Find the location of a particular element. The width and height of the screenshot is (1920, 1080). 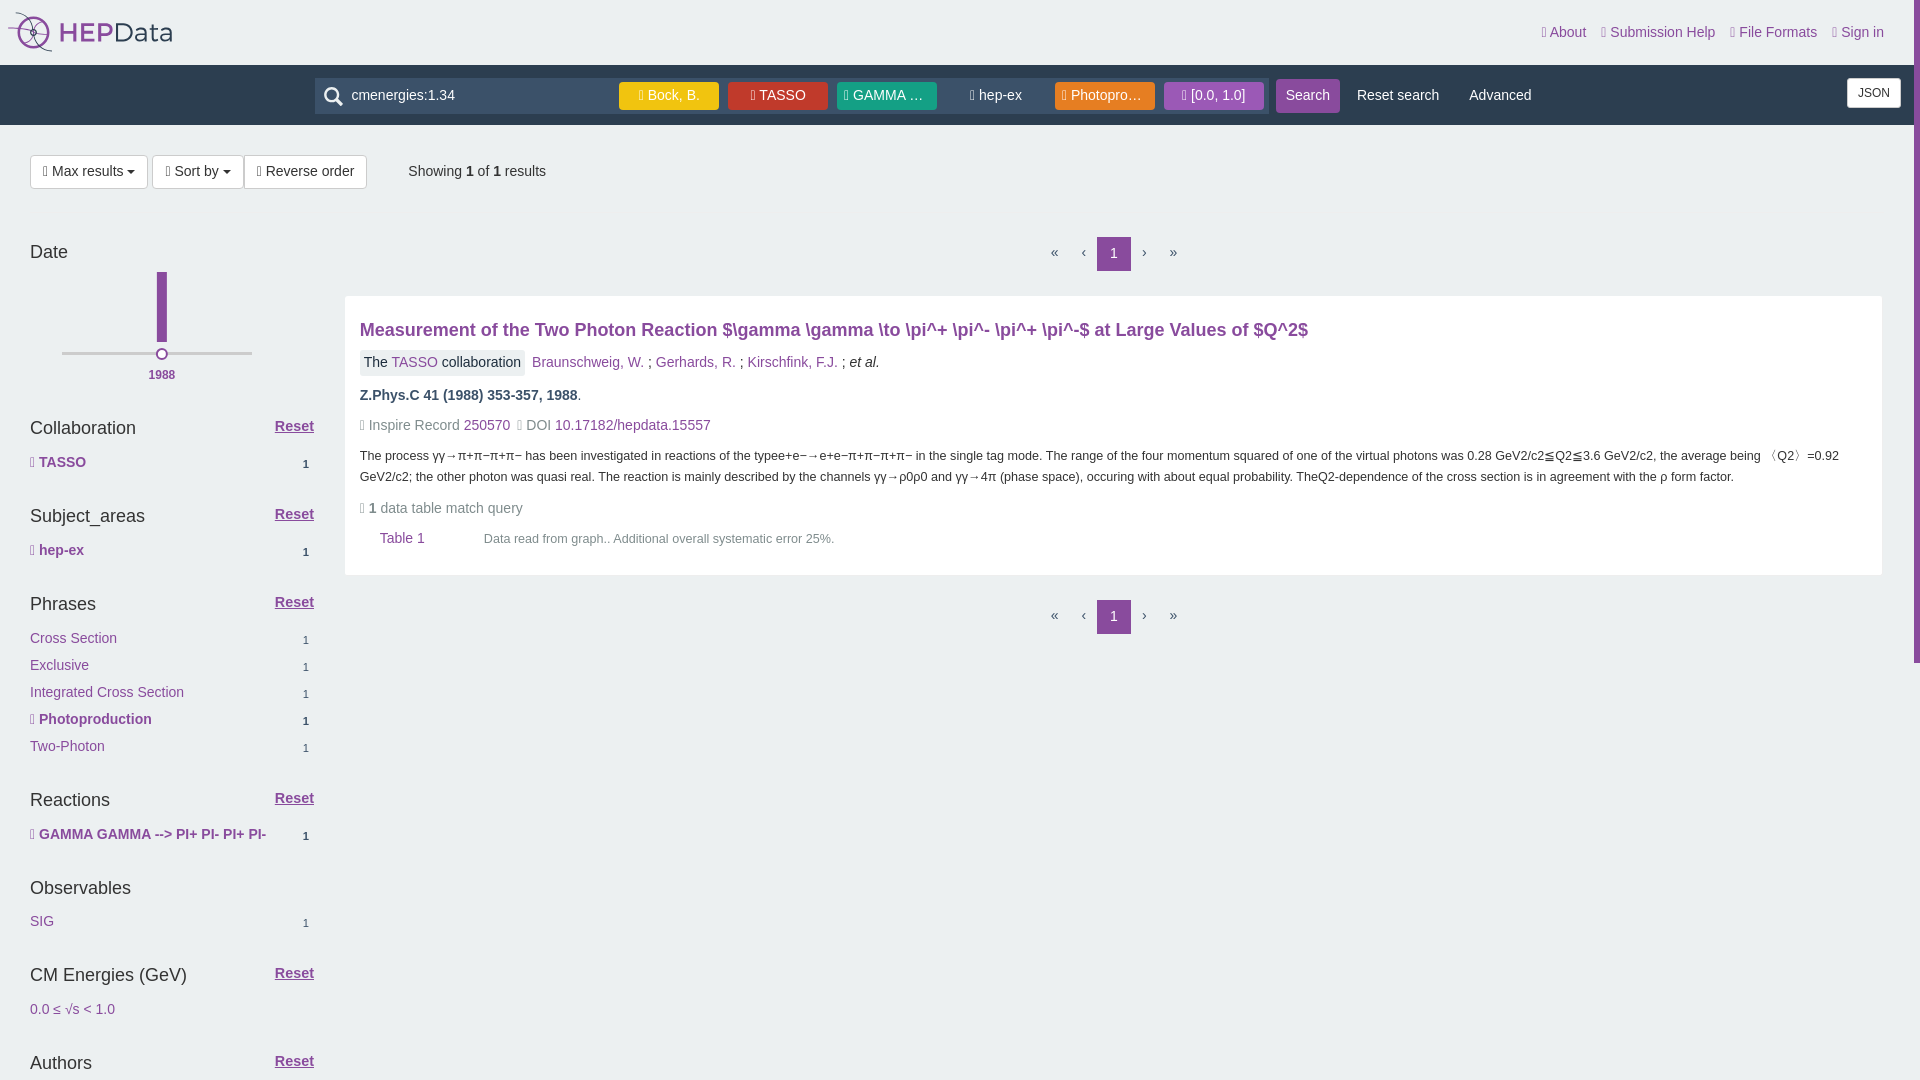

prev is located at coordinates (1874, 92).